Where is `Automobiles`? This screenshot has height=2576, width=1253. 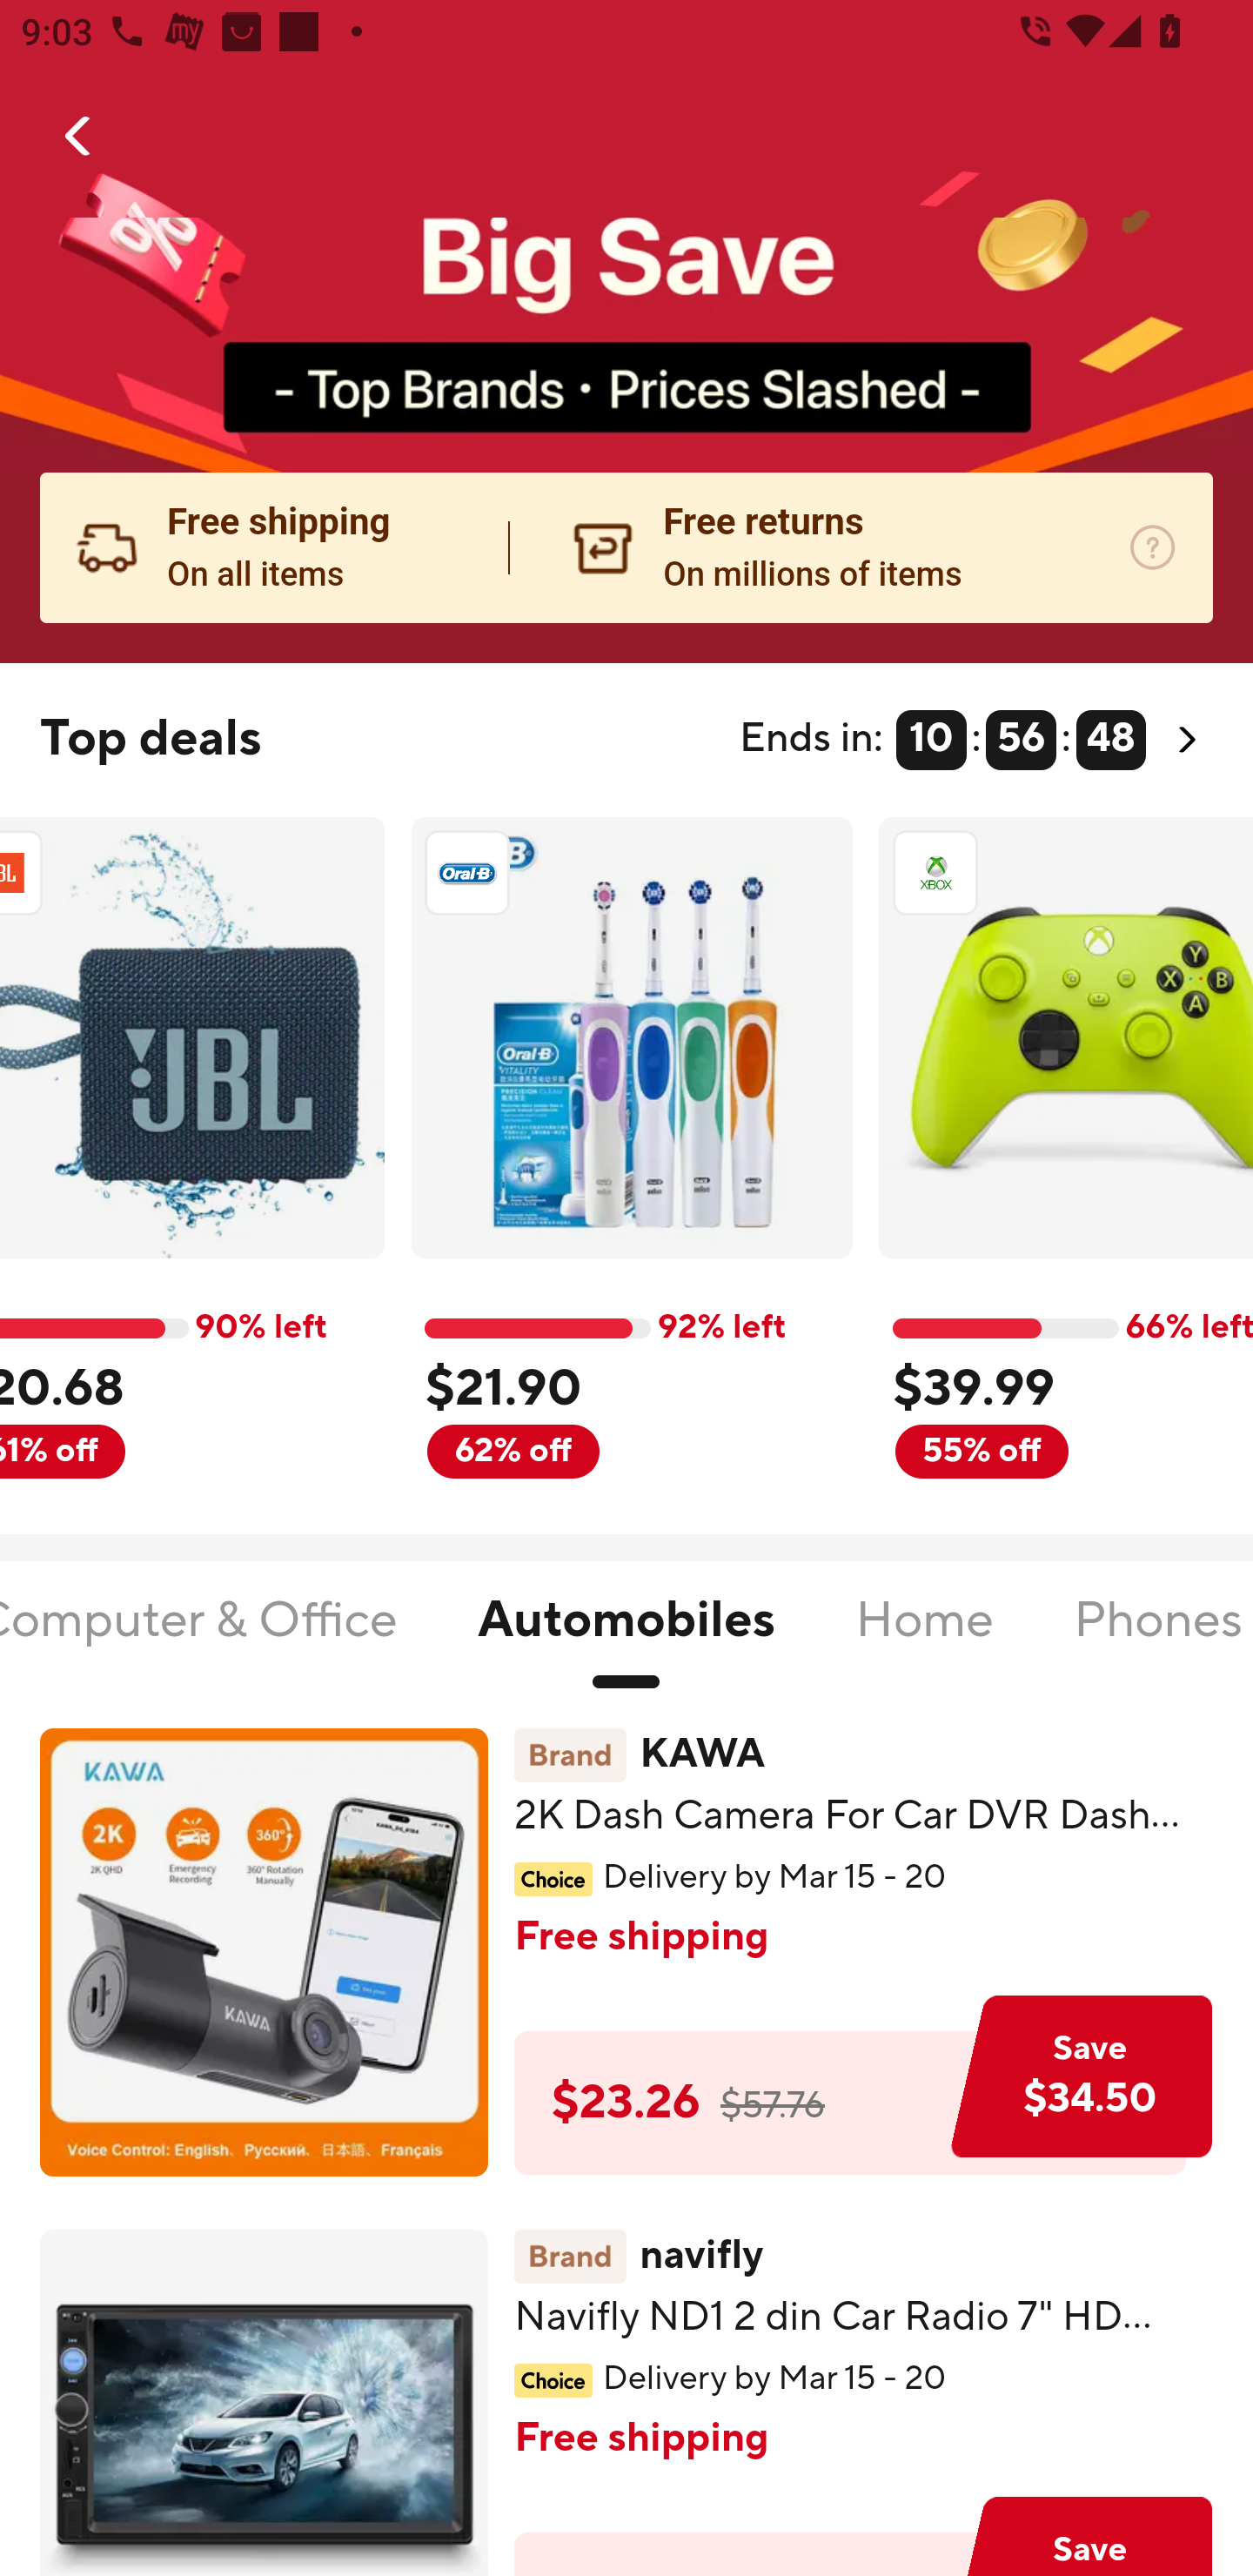 Automobiles is located at coordinates (626, 1638).